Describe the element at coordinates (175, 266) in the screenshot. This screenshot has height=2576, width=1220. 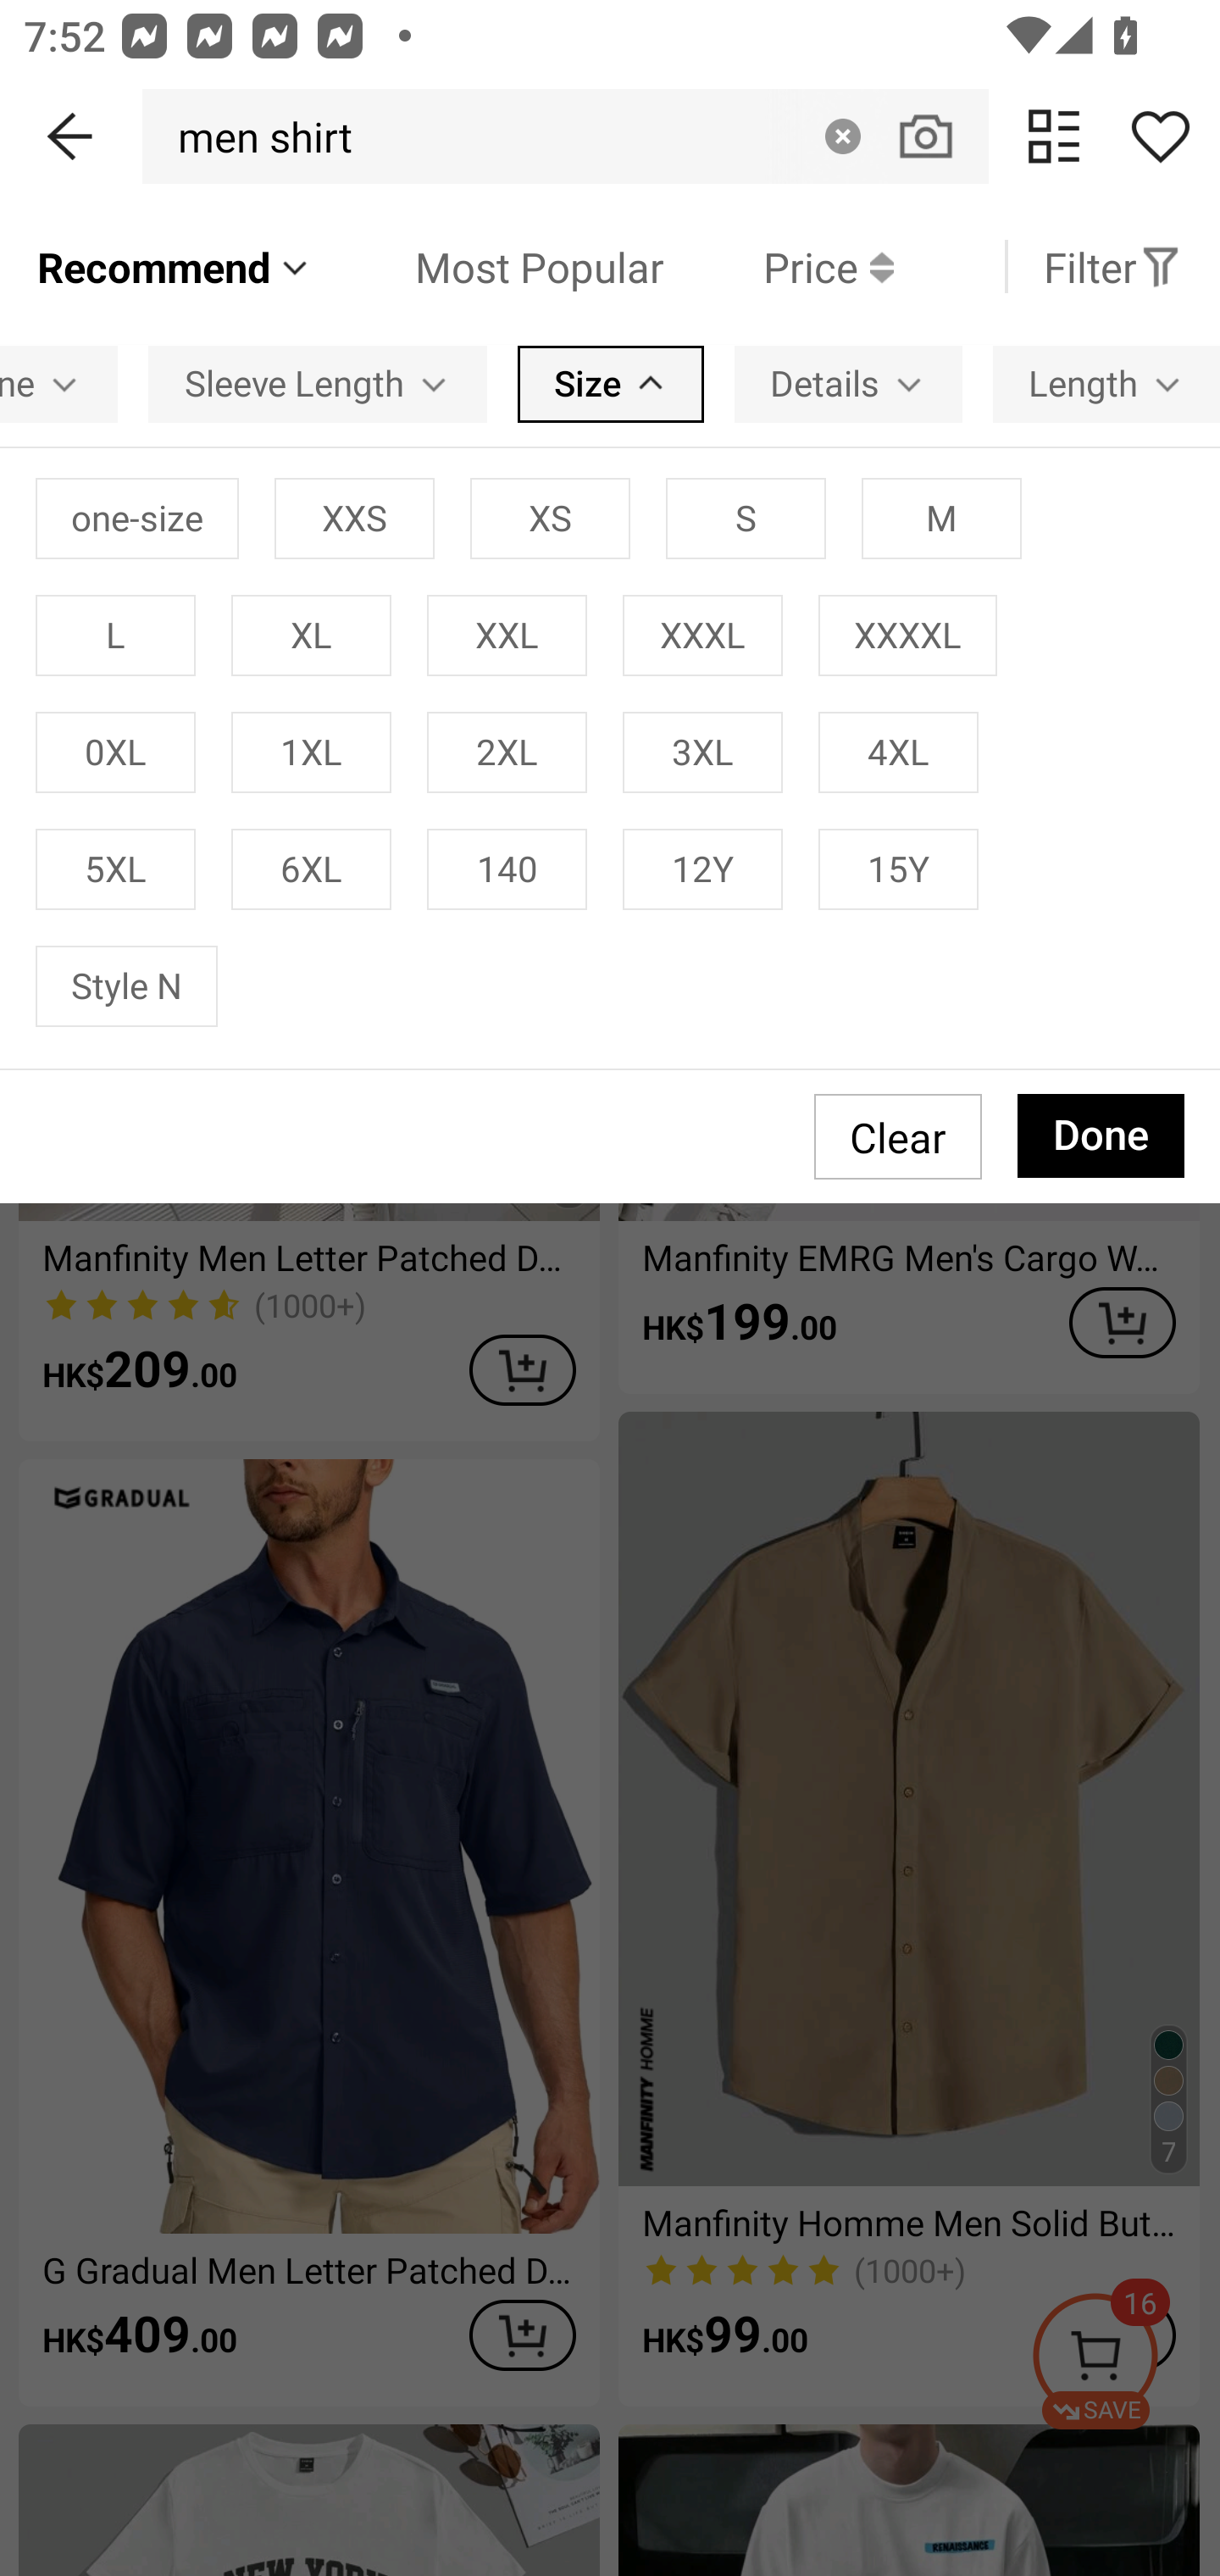
I see `Recommend` at that location.